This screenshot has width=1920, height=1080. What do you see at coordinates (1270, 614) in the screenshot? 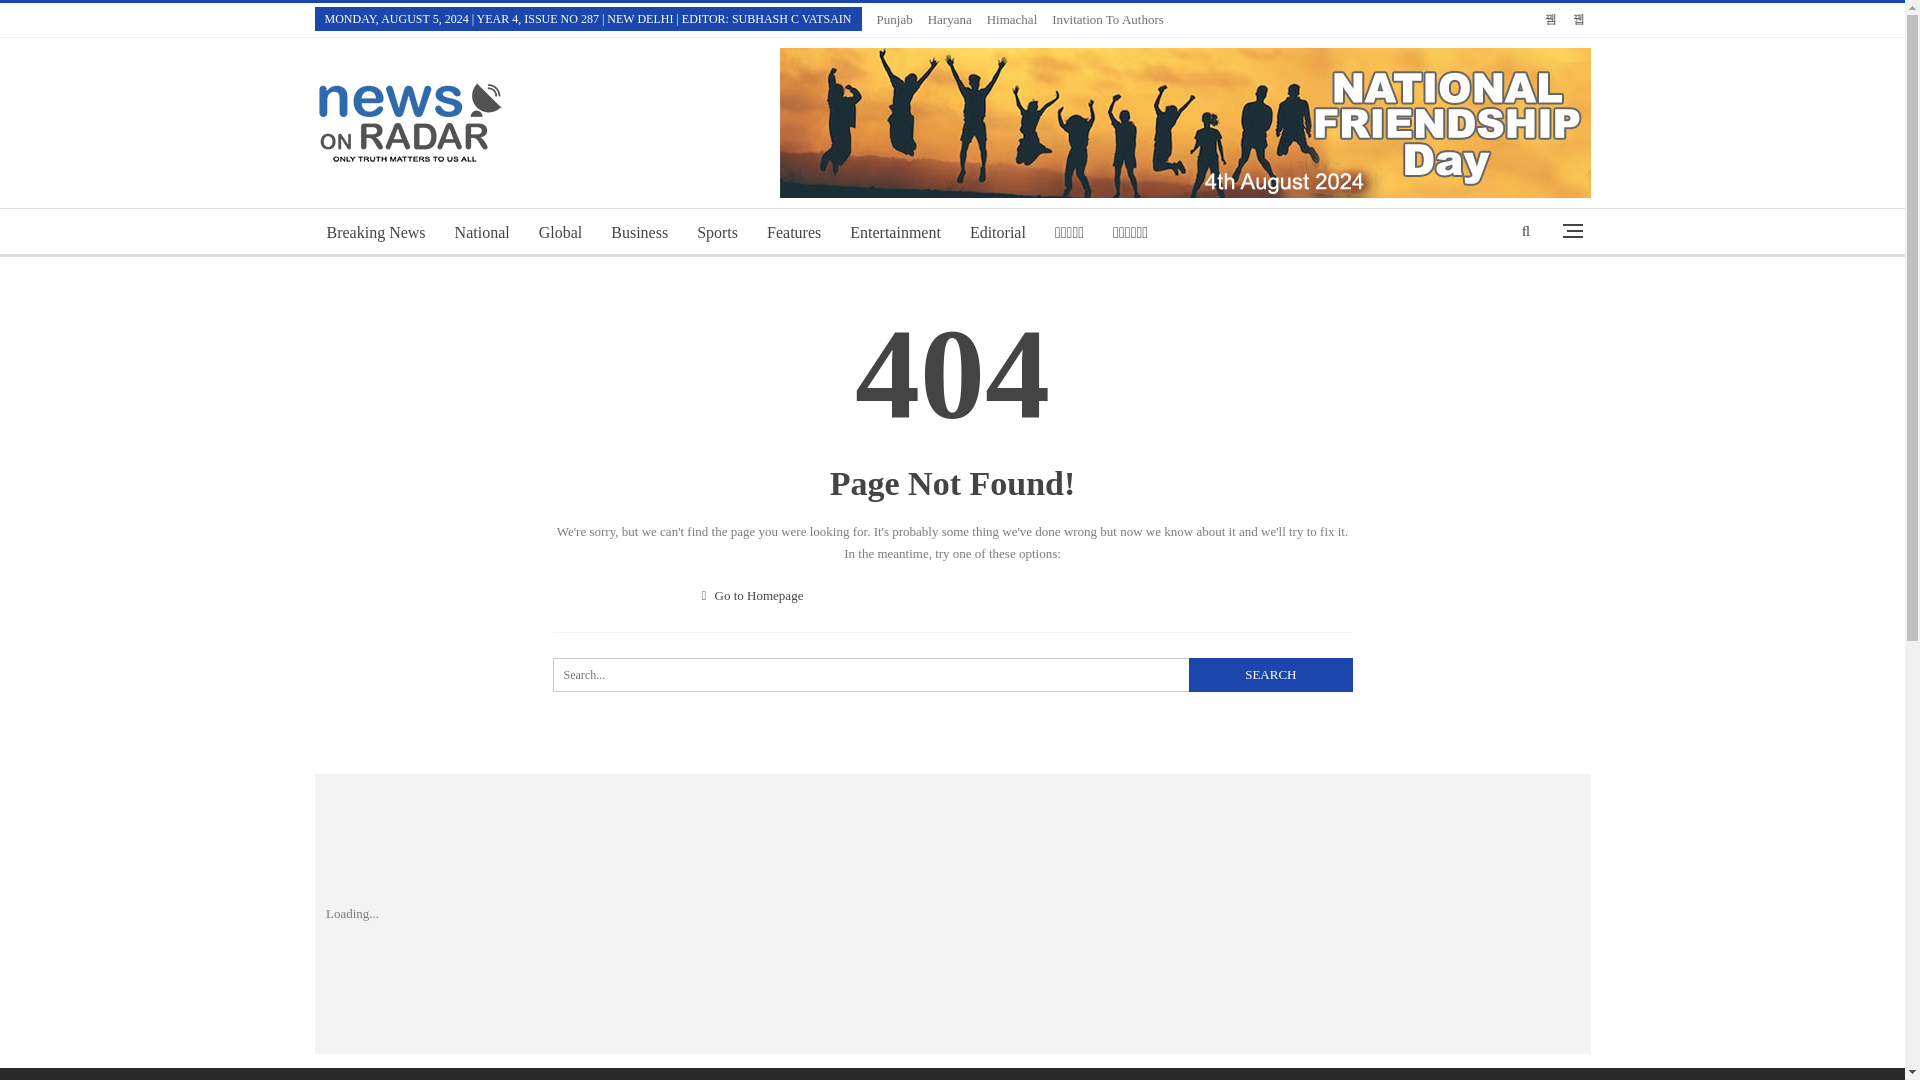
I see `Search` at bounding box center [1270, 614].